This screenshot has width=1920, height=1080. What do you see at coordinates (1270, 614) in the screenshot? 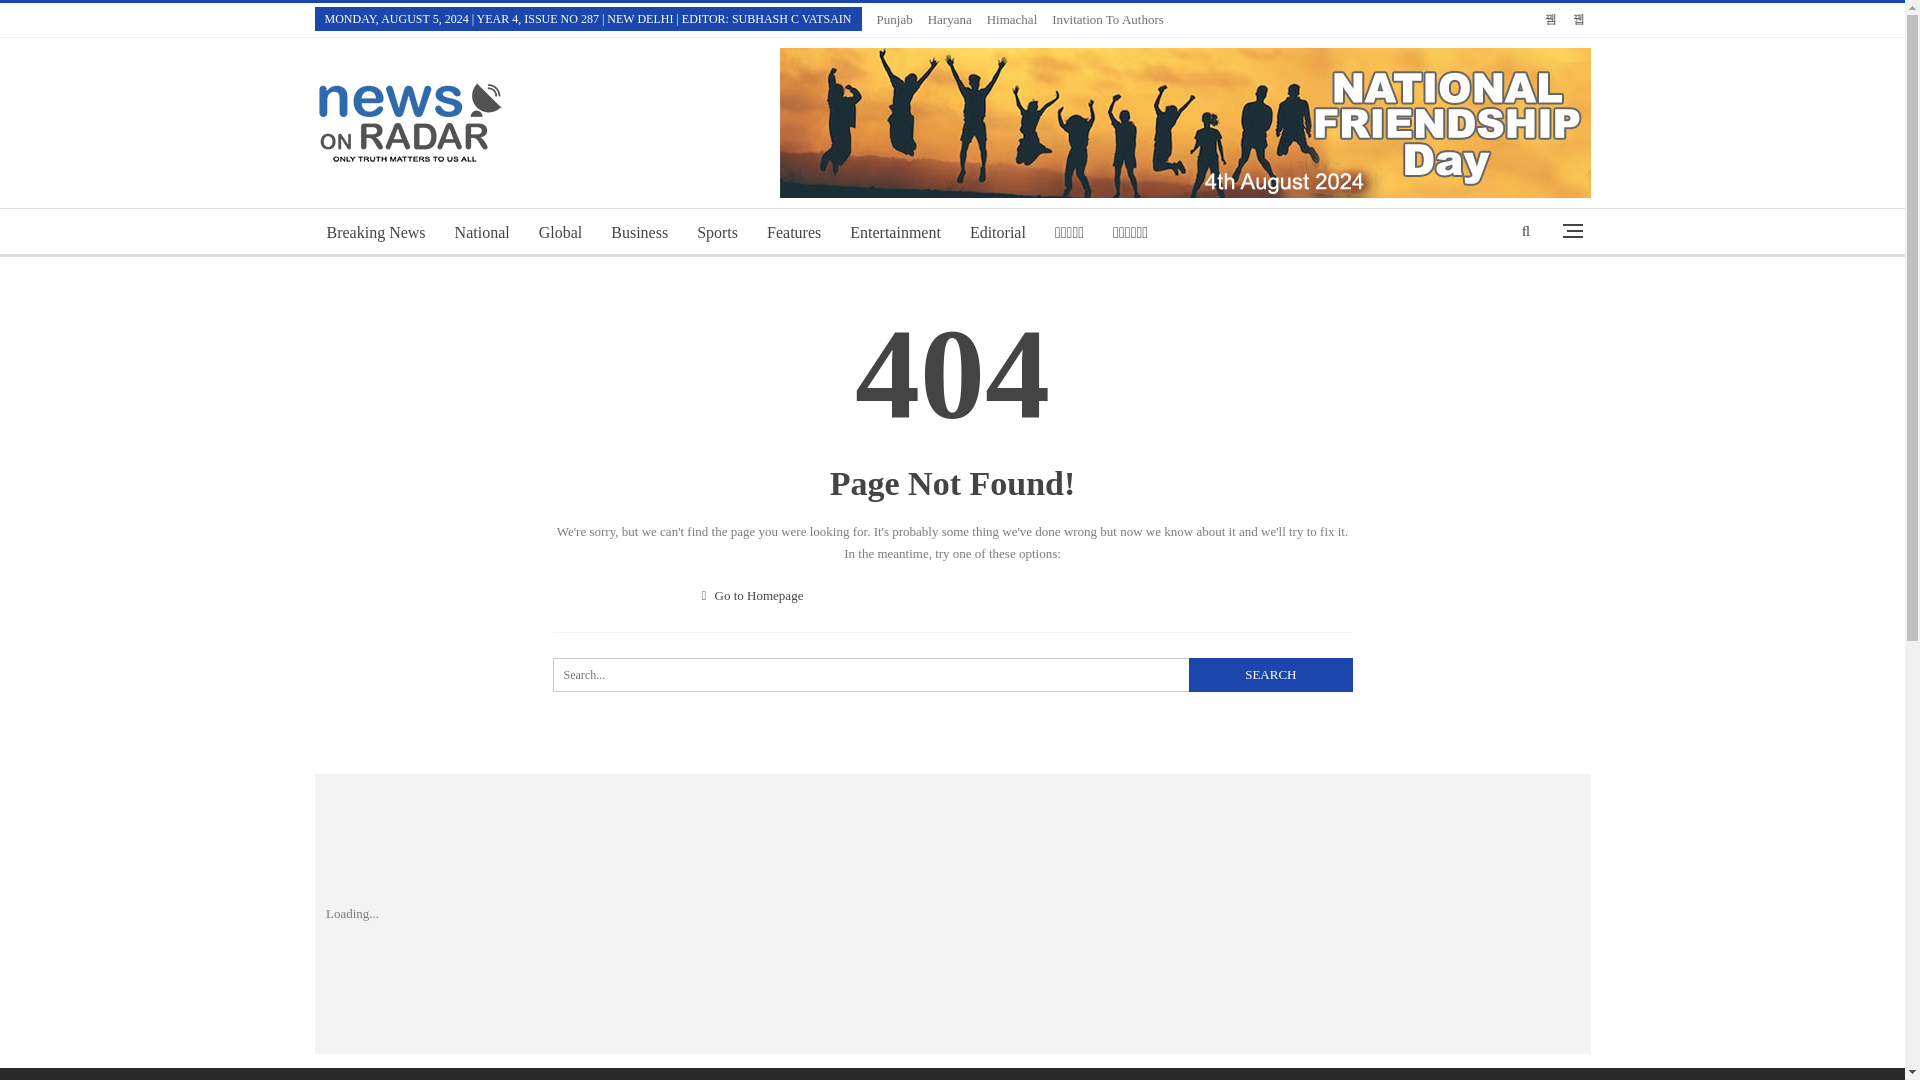
I see `Search` at bounding box center [1270, 614].